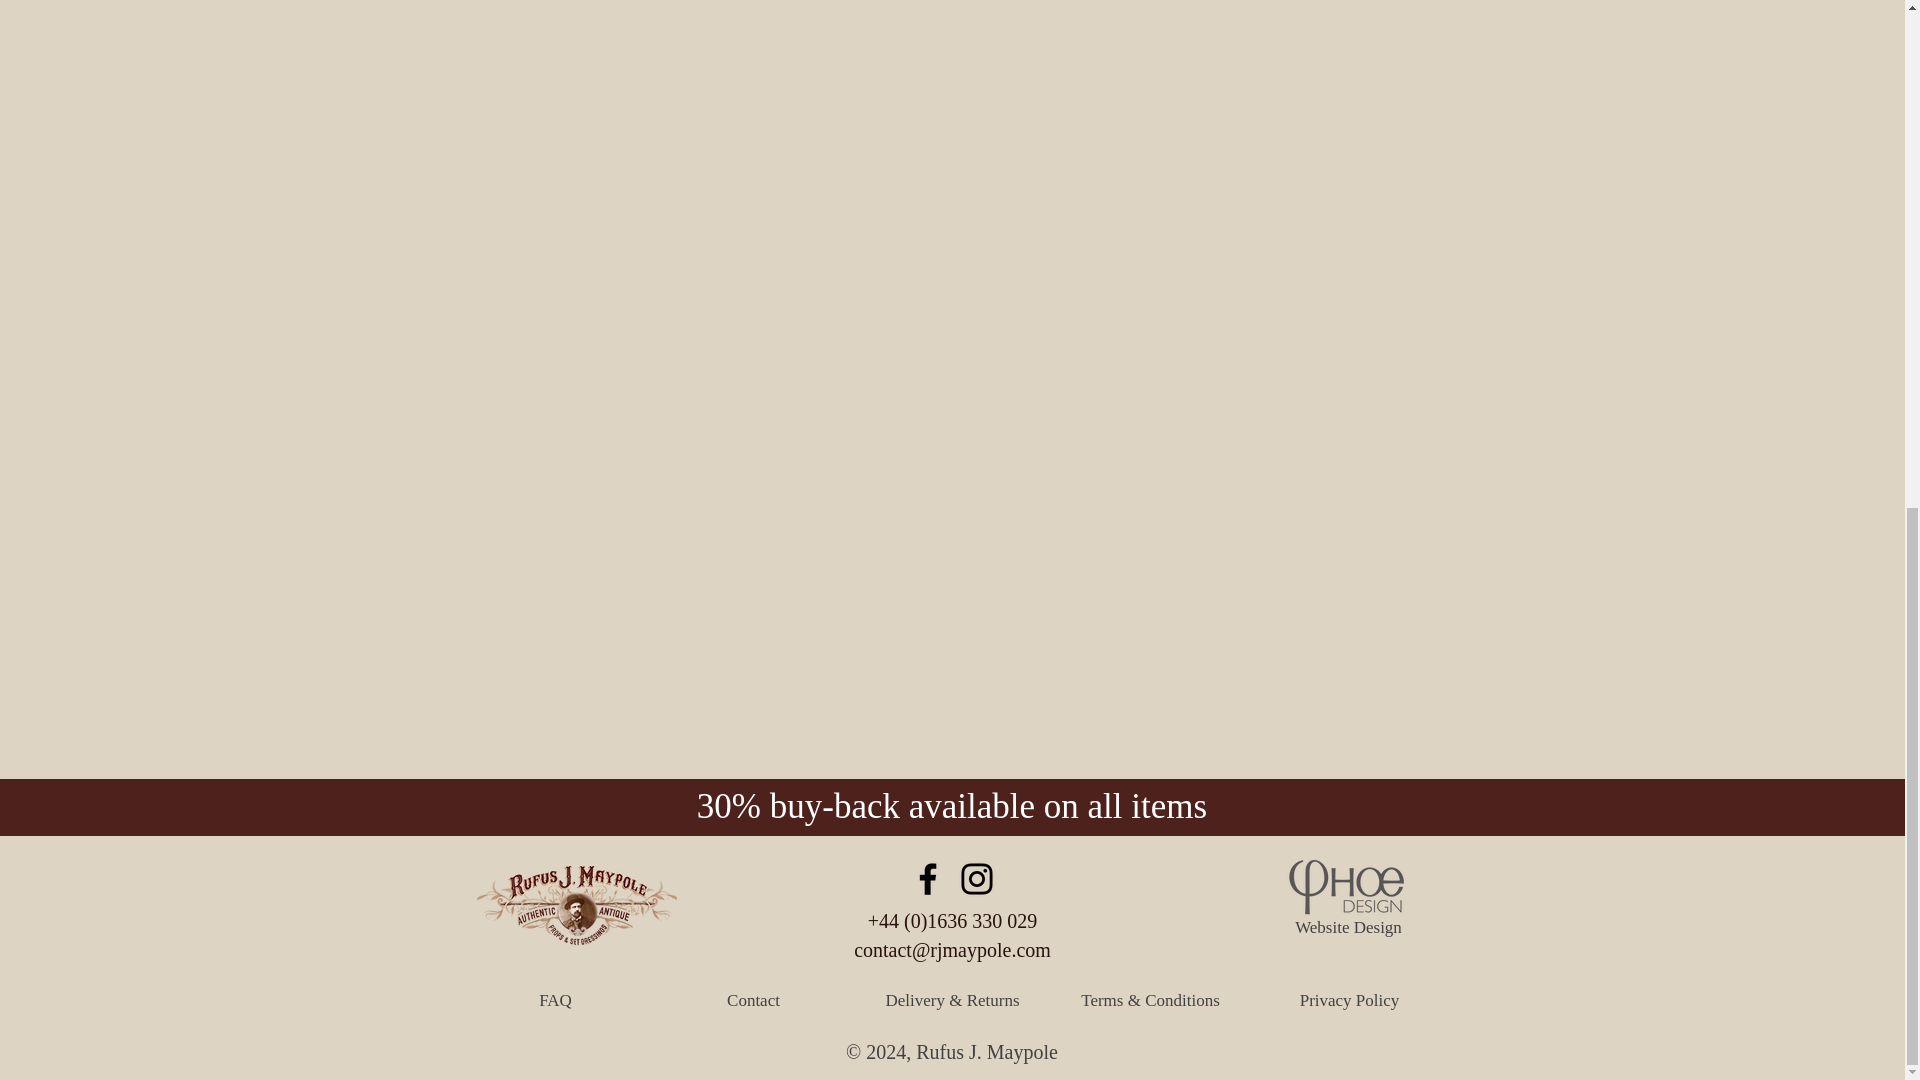  What do you see at coordinates (1349, 1000) in the screenshot?
I see `Privacy Policy` at bounding box center [1349, 1000].